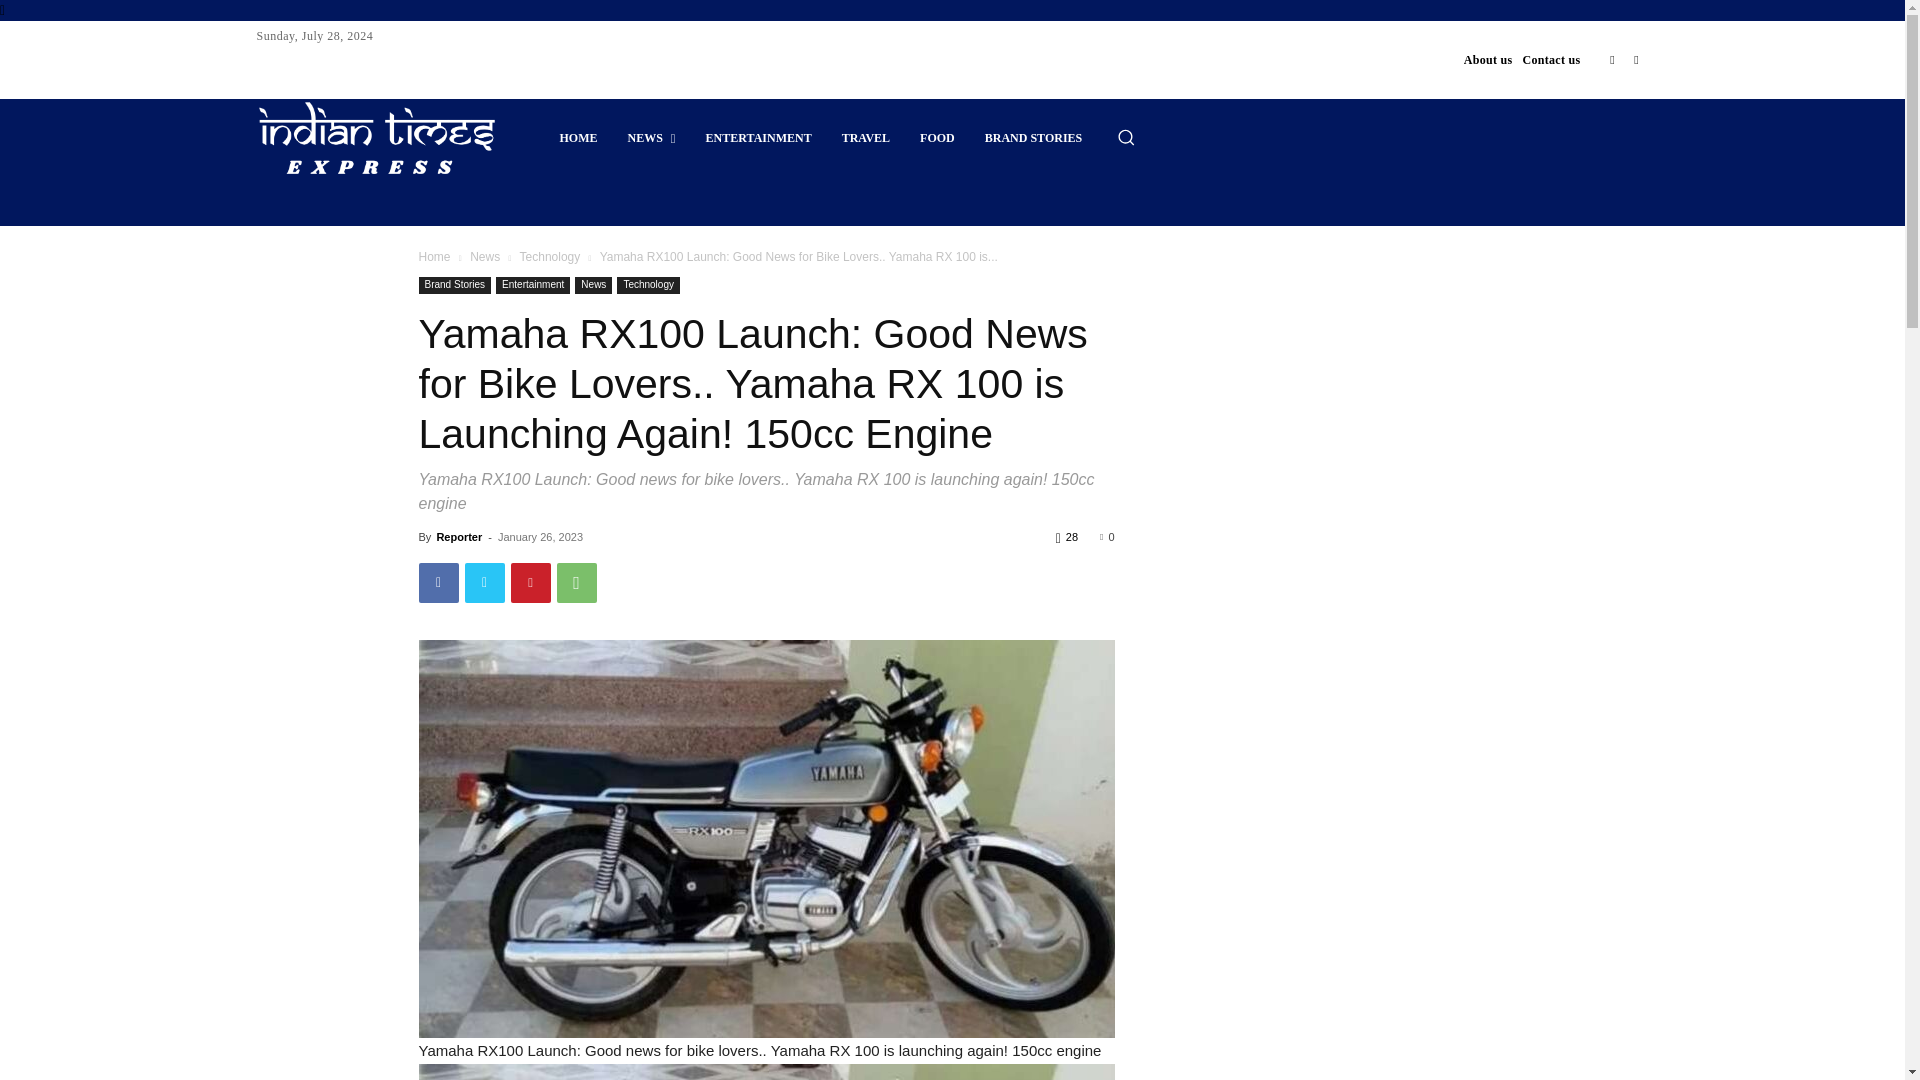 This screenshot has width=1920, height=1080. What do you see at coordinates (650, 138) in the screenshot?
I see `NEWS` at bounding box center [650, 138].